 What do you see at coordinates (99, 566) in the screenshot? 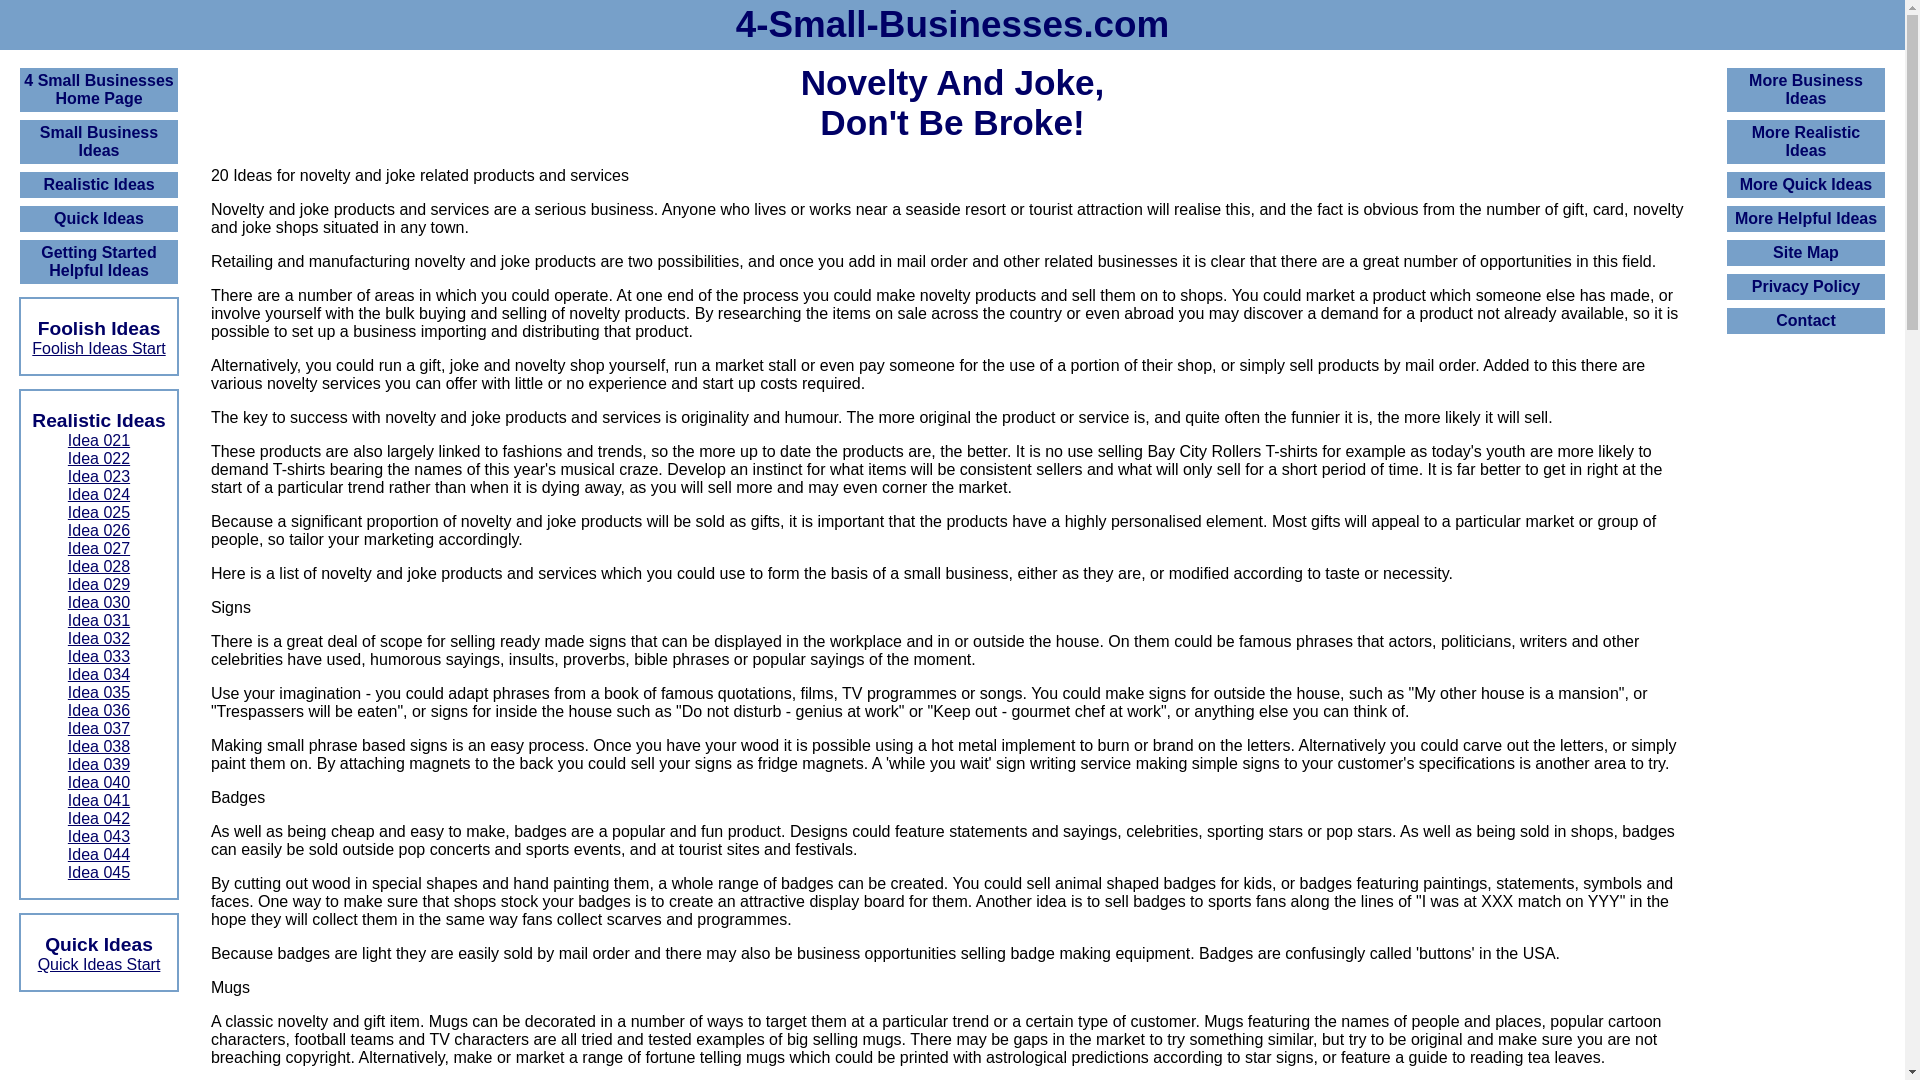
I see `Idea 028` at bounding box center [99, 566].